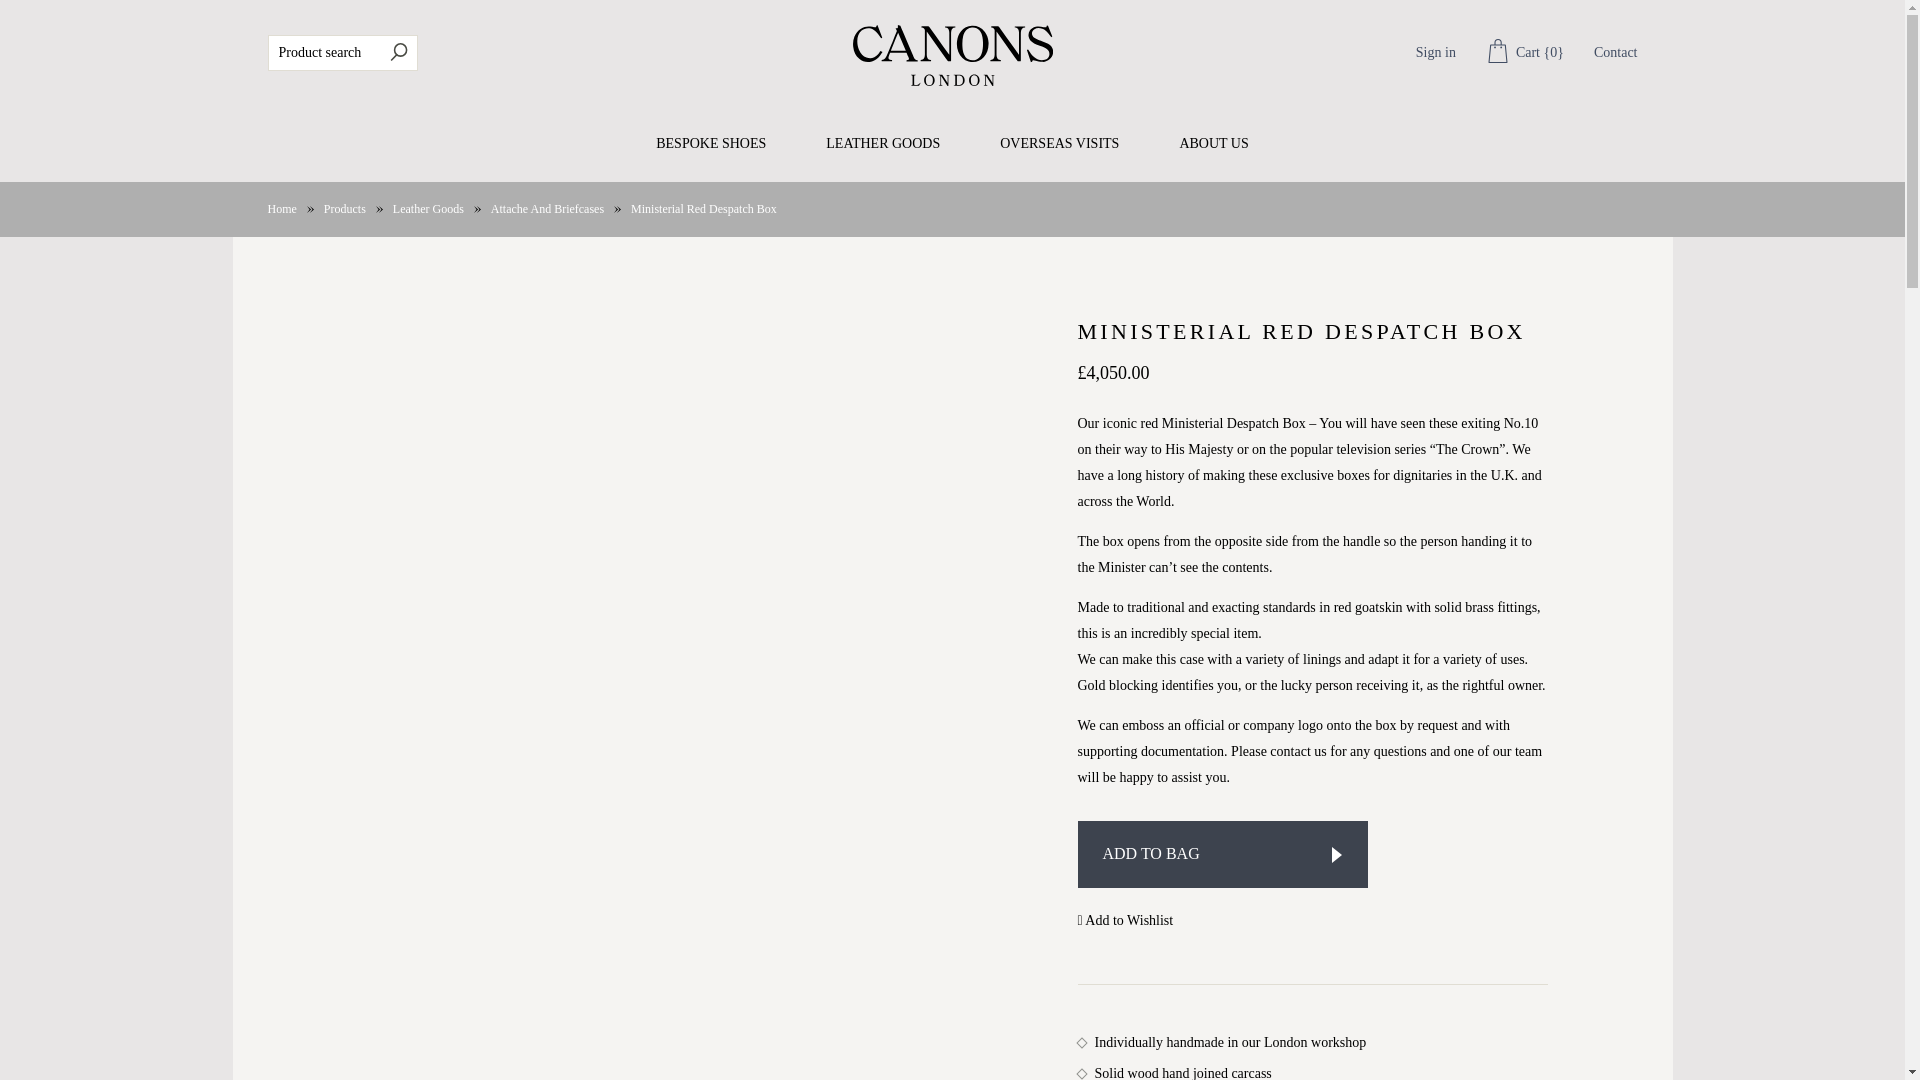 This screenshot has width=1920, height=1080. Describe the element at coordinates (1060, 144) in the screenshot. I see `OVERSEAS VISITS` at that location.